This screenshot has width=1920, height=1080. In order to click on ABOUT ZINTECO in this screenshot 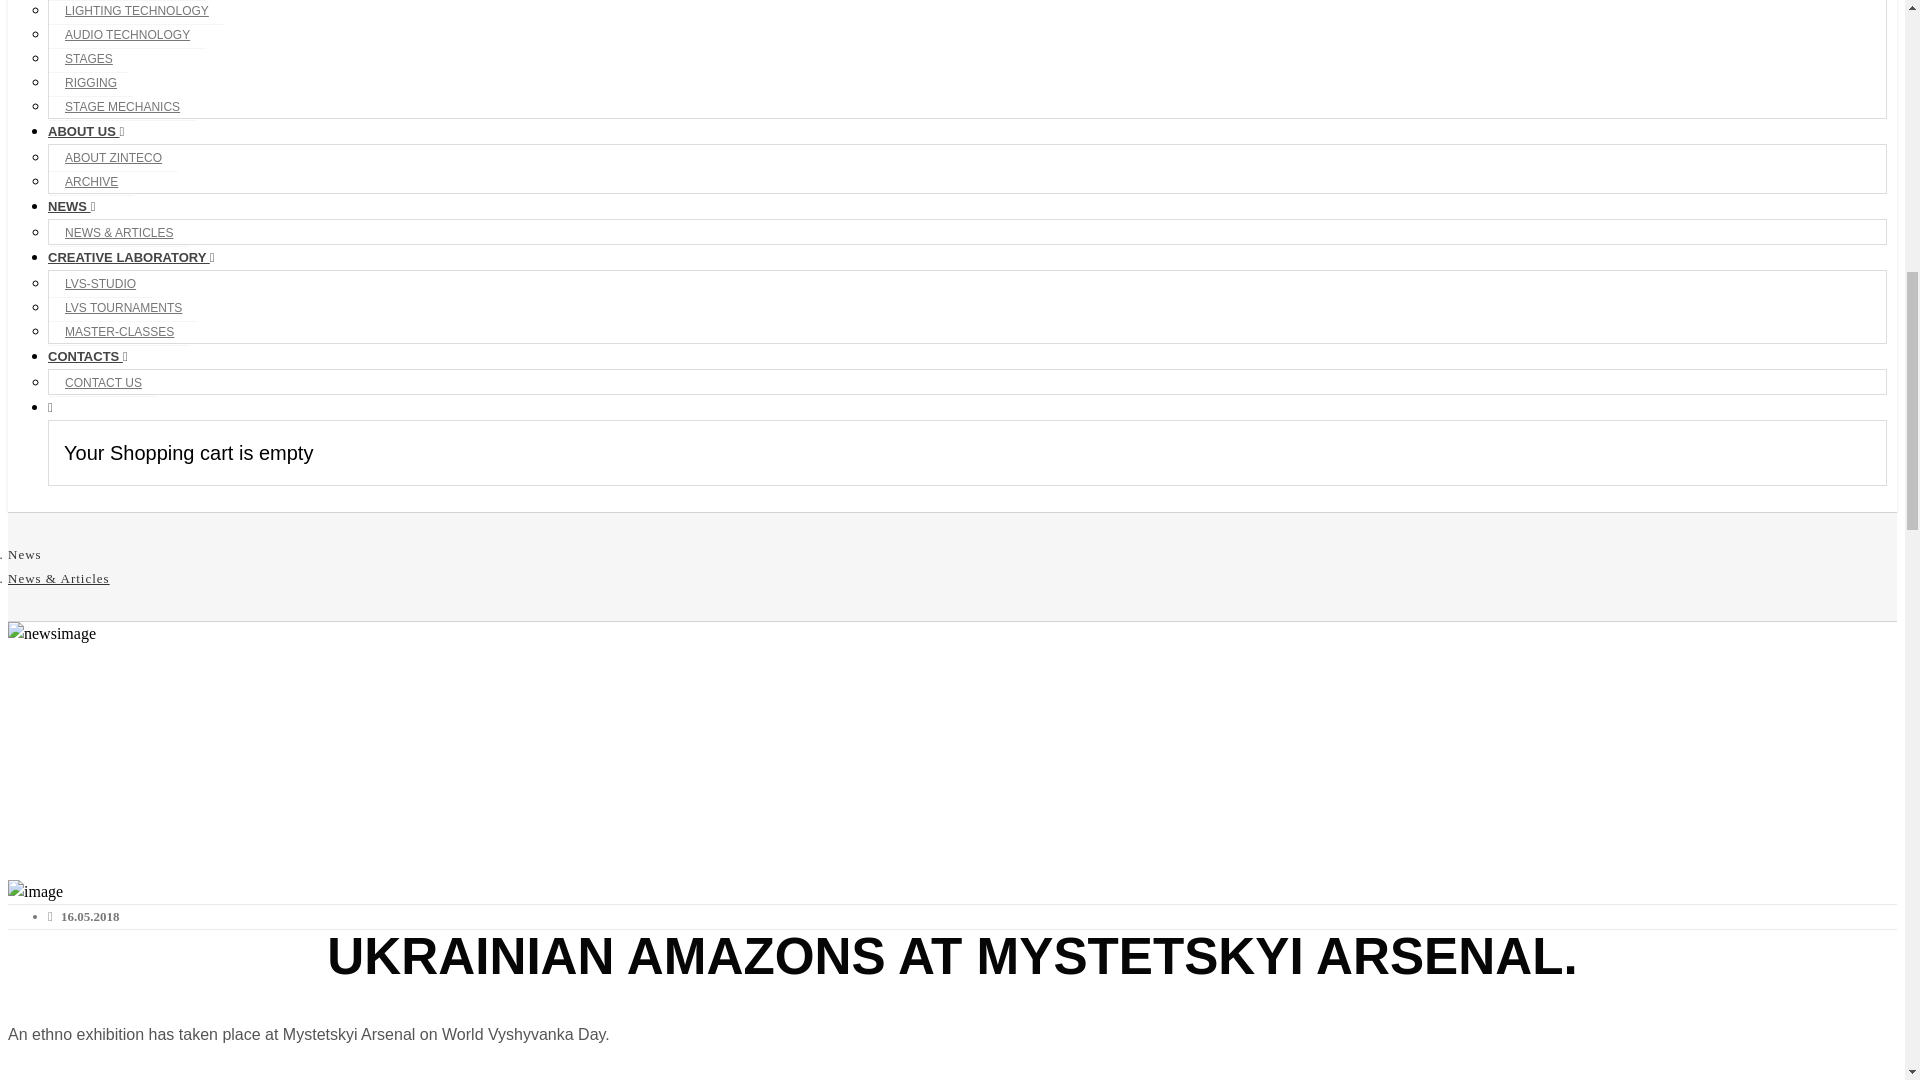, I will do `click(114, 158)`.